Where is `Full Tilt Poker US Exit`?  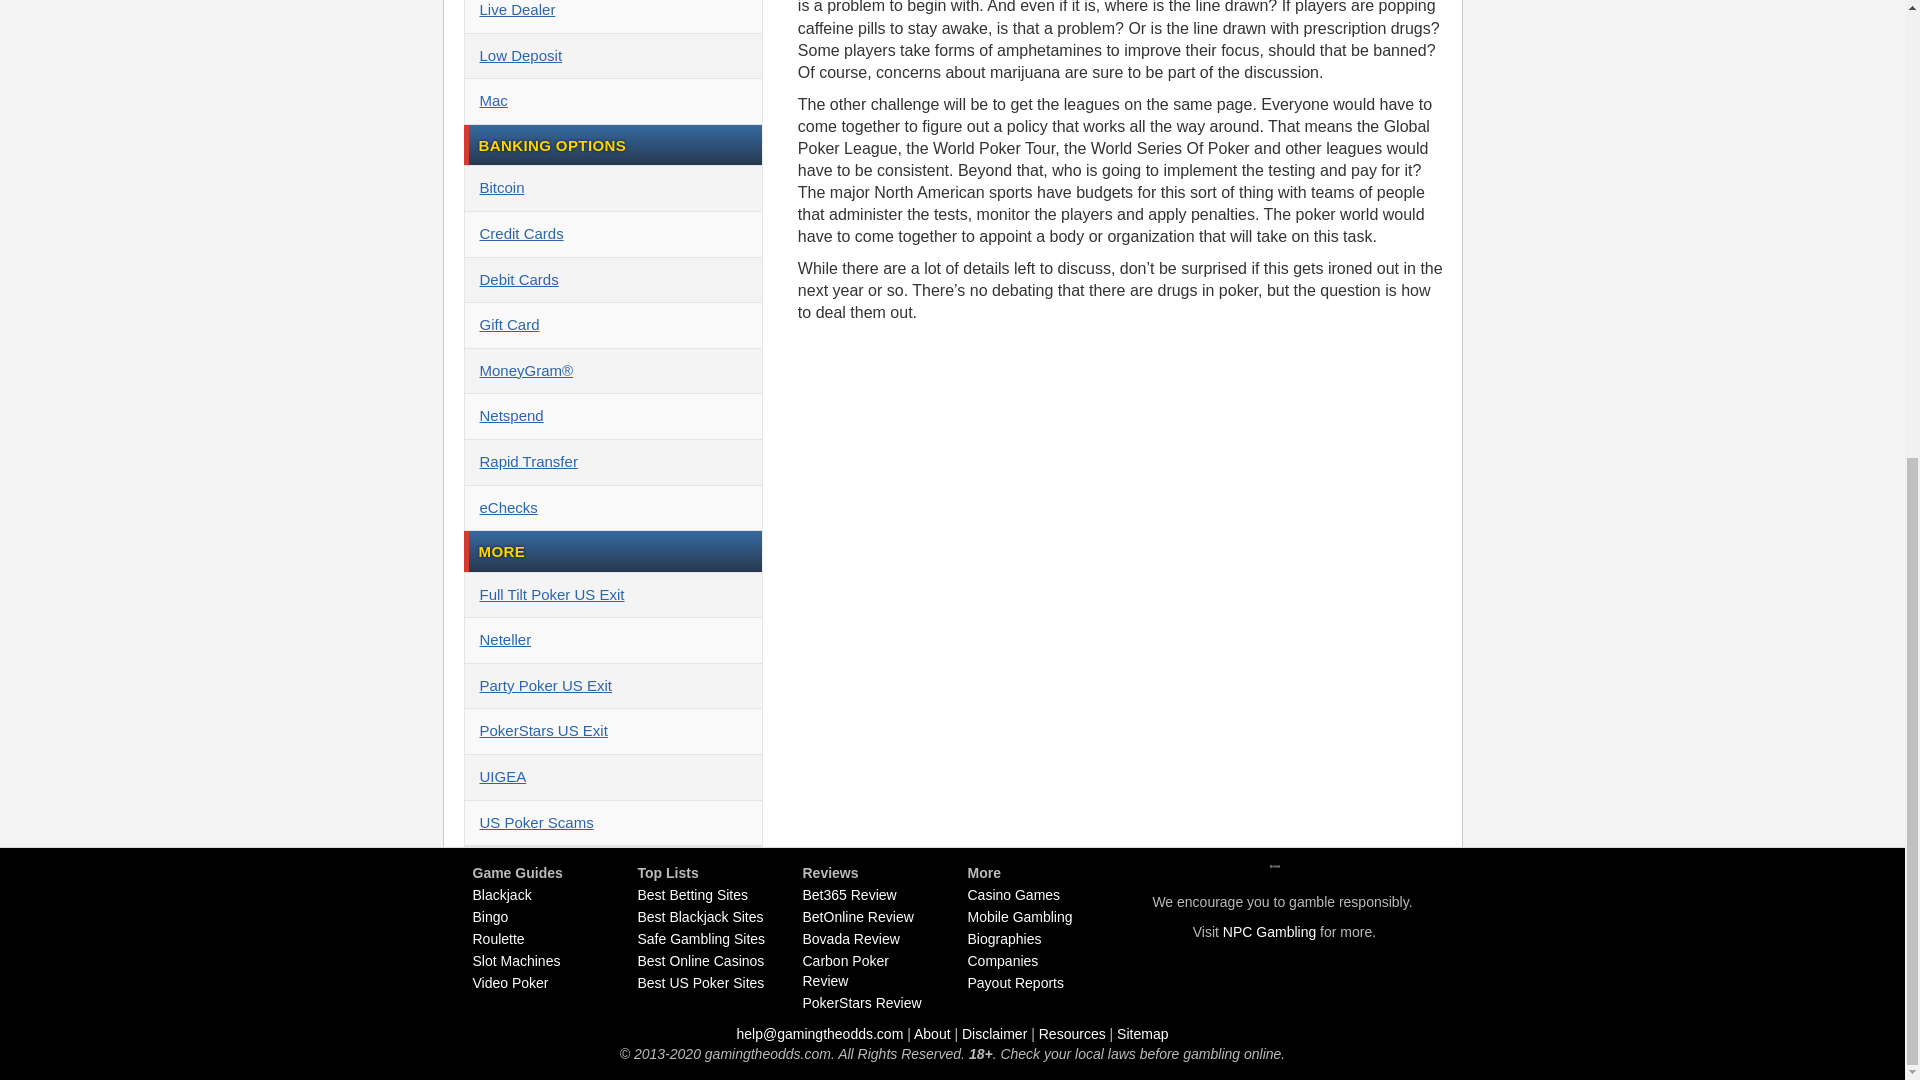 Full Tilt Poker US Exit is located at coordinates (612, 596).